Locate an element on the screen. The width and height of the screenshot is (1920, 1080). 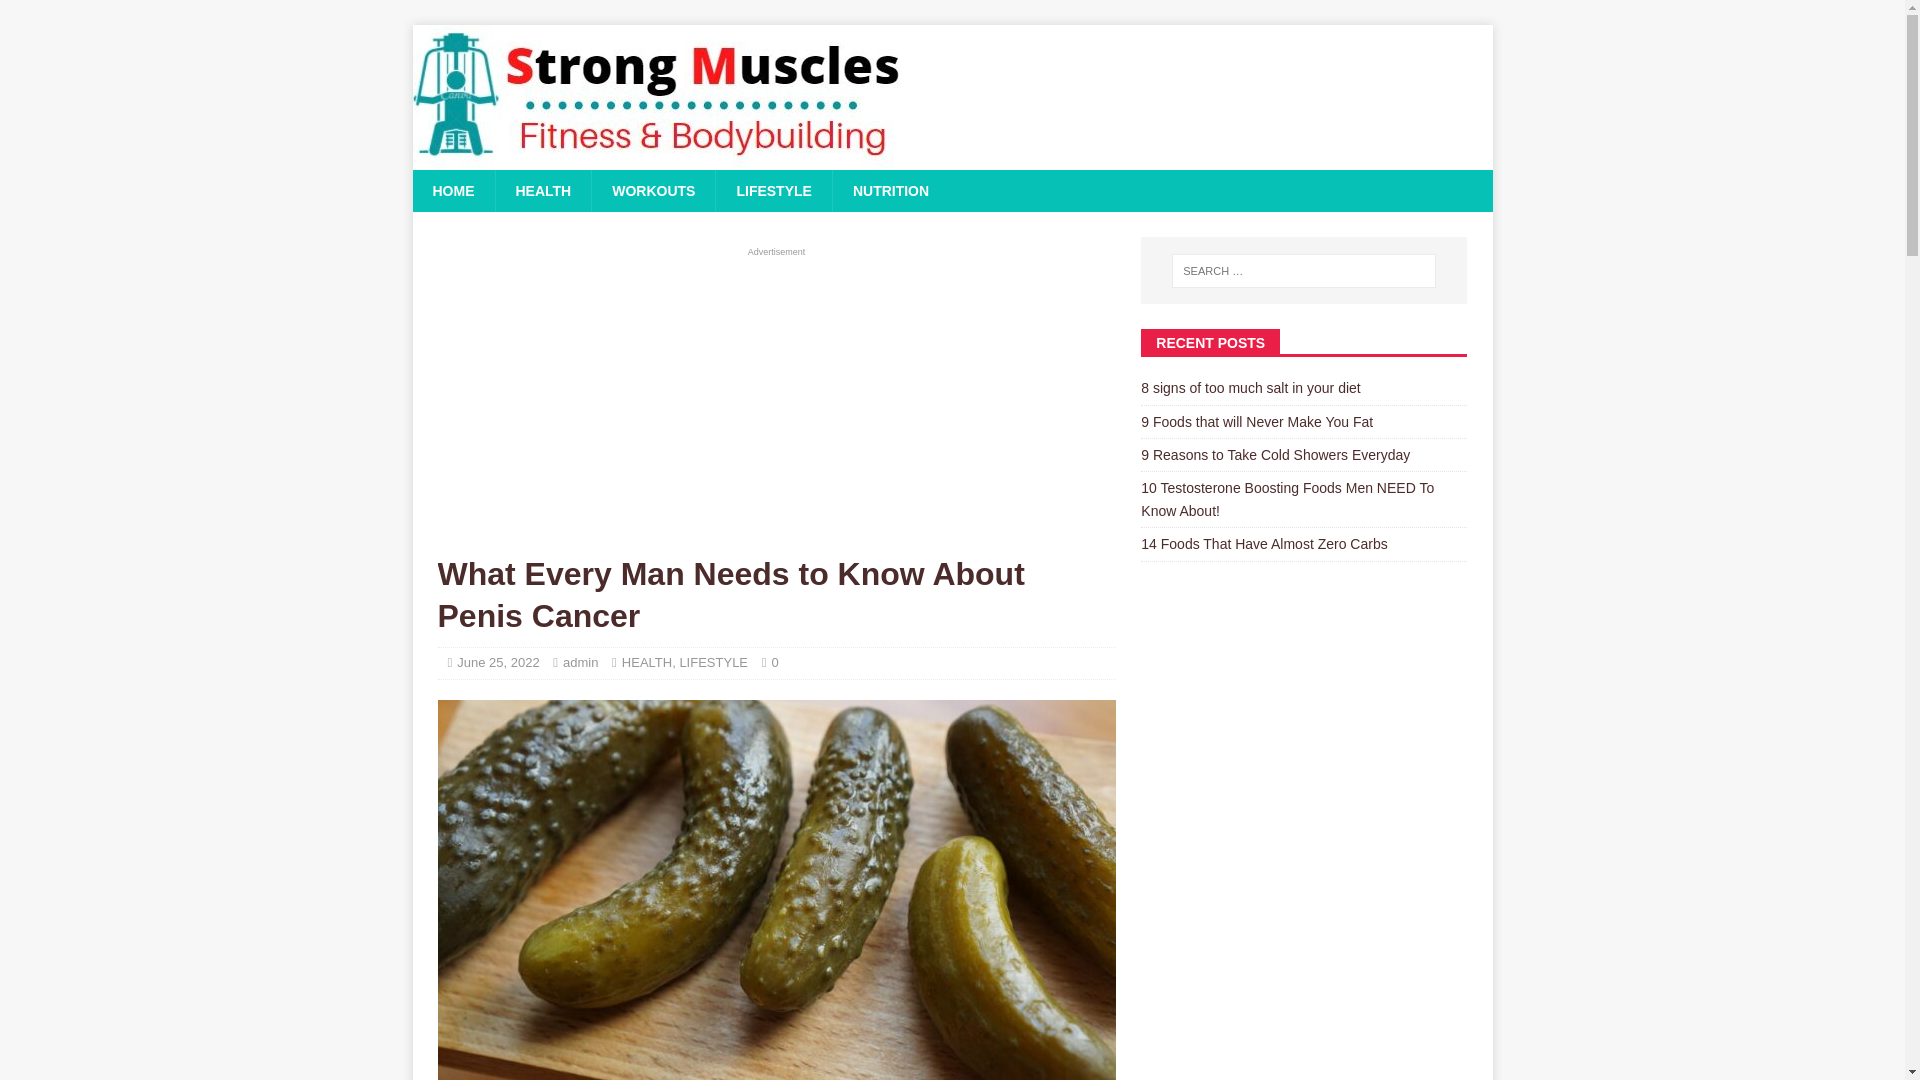
Strong Muscles is located at coordinates (658, 159).